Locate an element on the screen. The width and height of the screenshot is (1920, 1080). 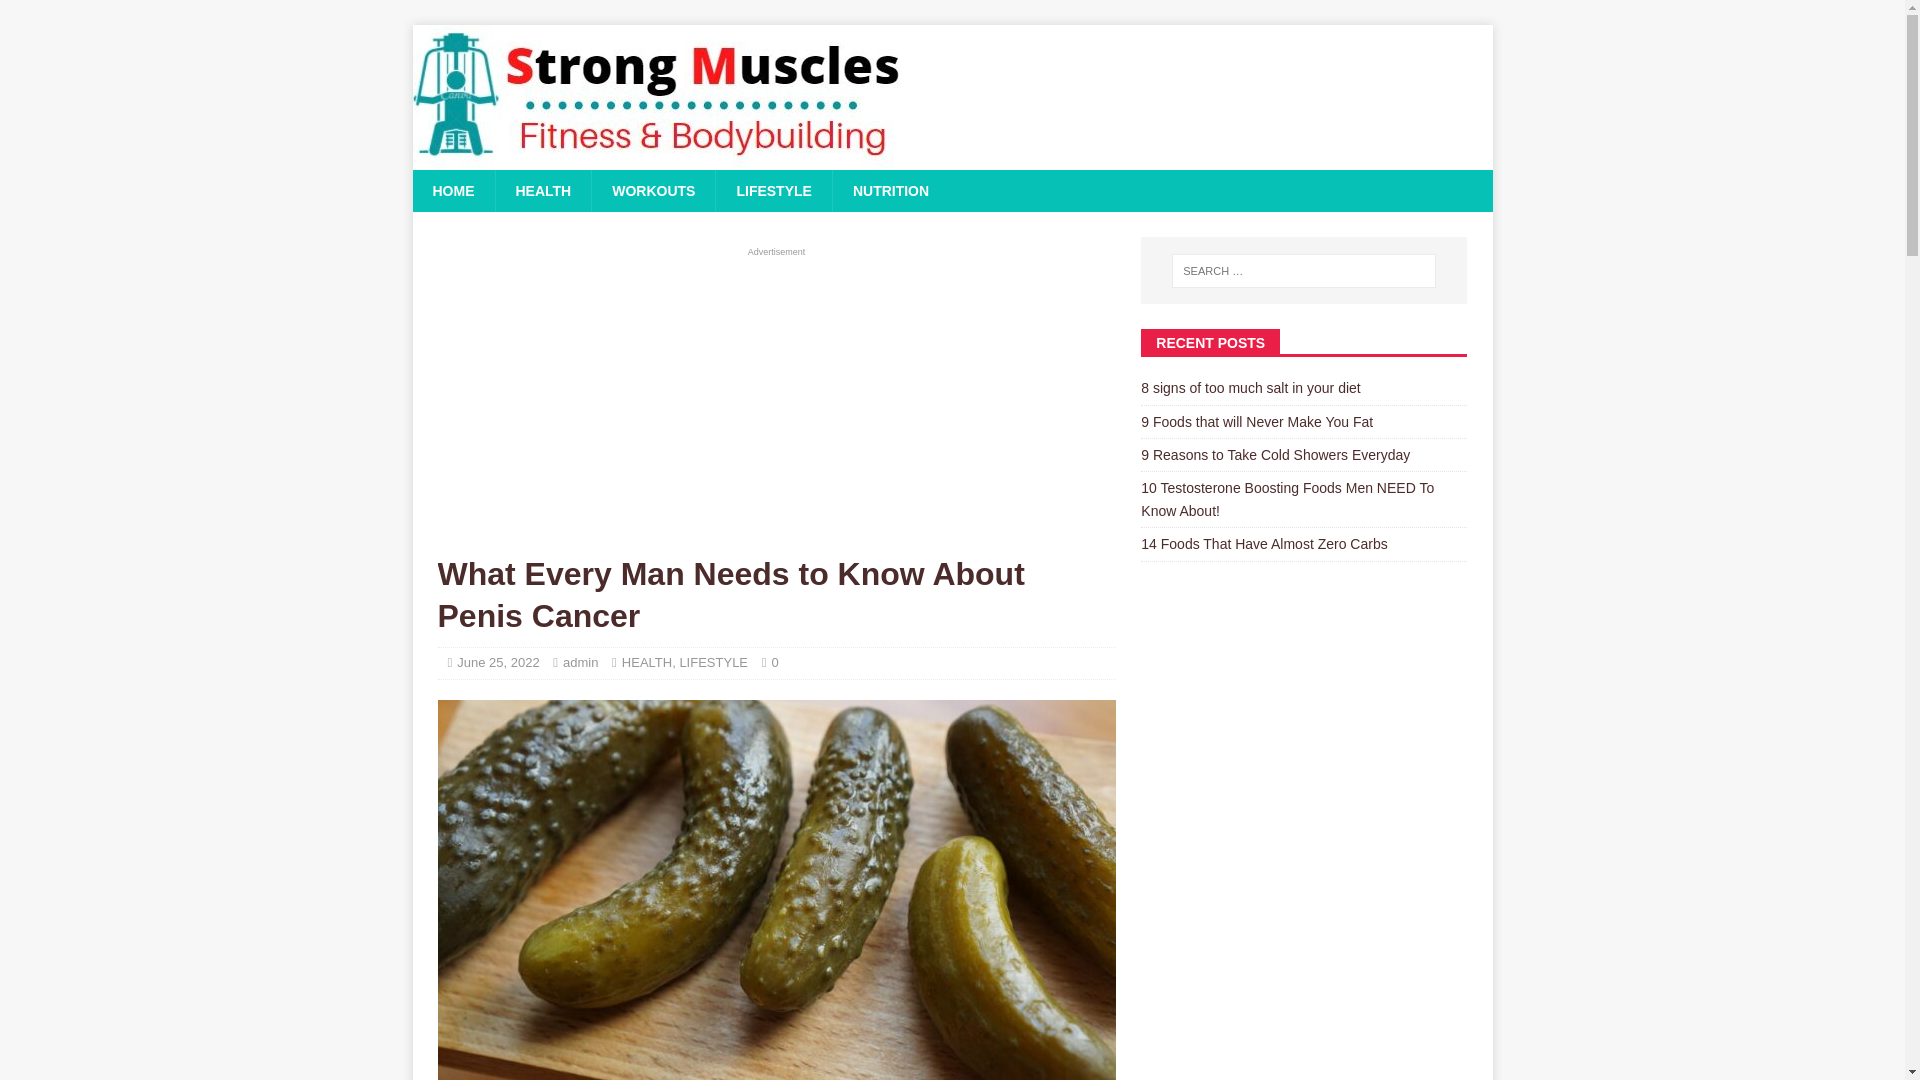
Strong Muscles is located at coordinates (658, 159).